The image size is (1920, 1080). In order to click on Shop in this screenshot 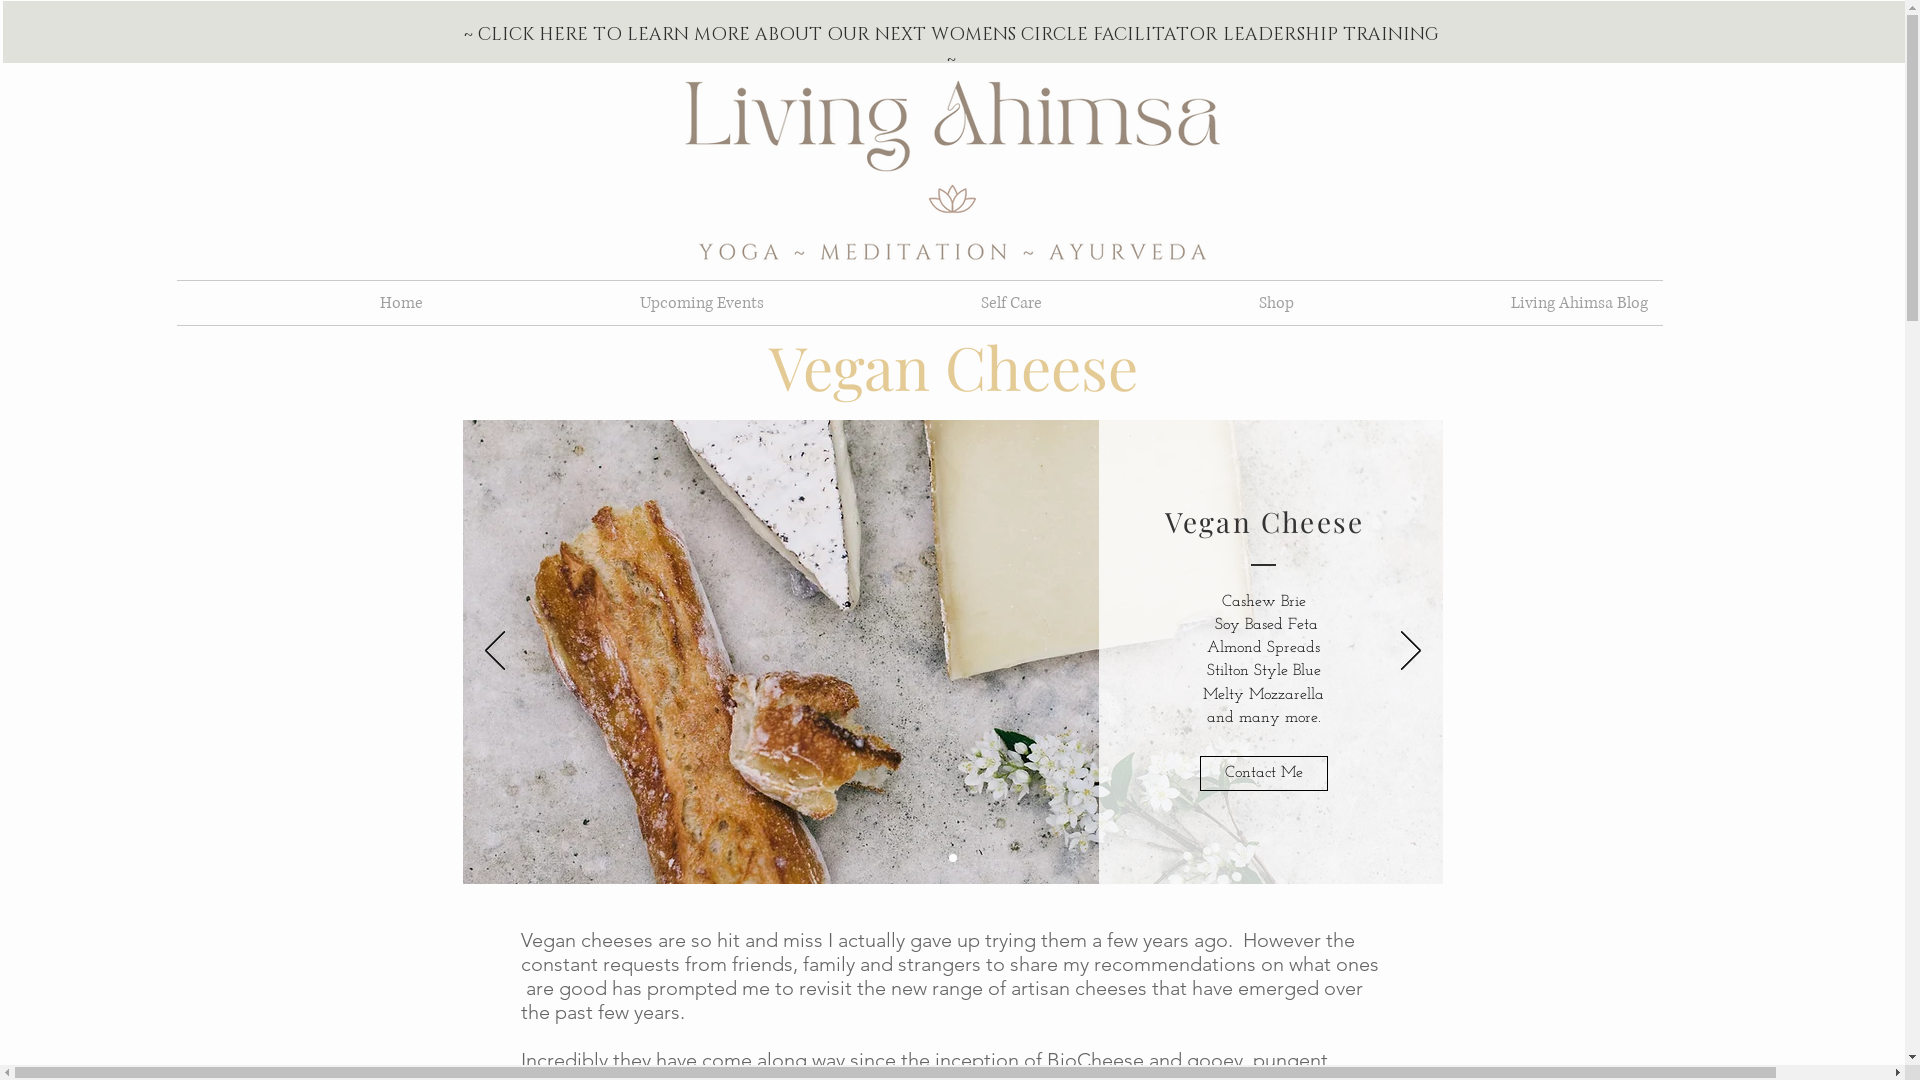, I will do `click(1182, 303)`.